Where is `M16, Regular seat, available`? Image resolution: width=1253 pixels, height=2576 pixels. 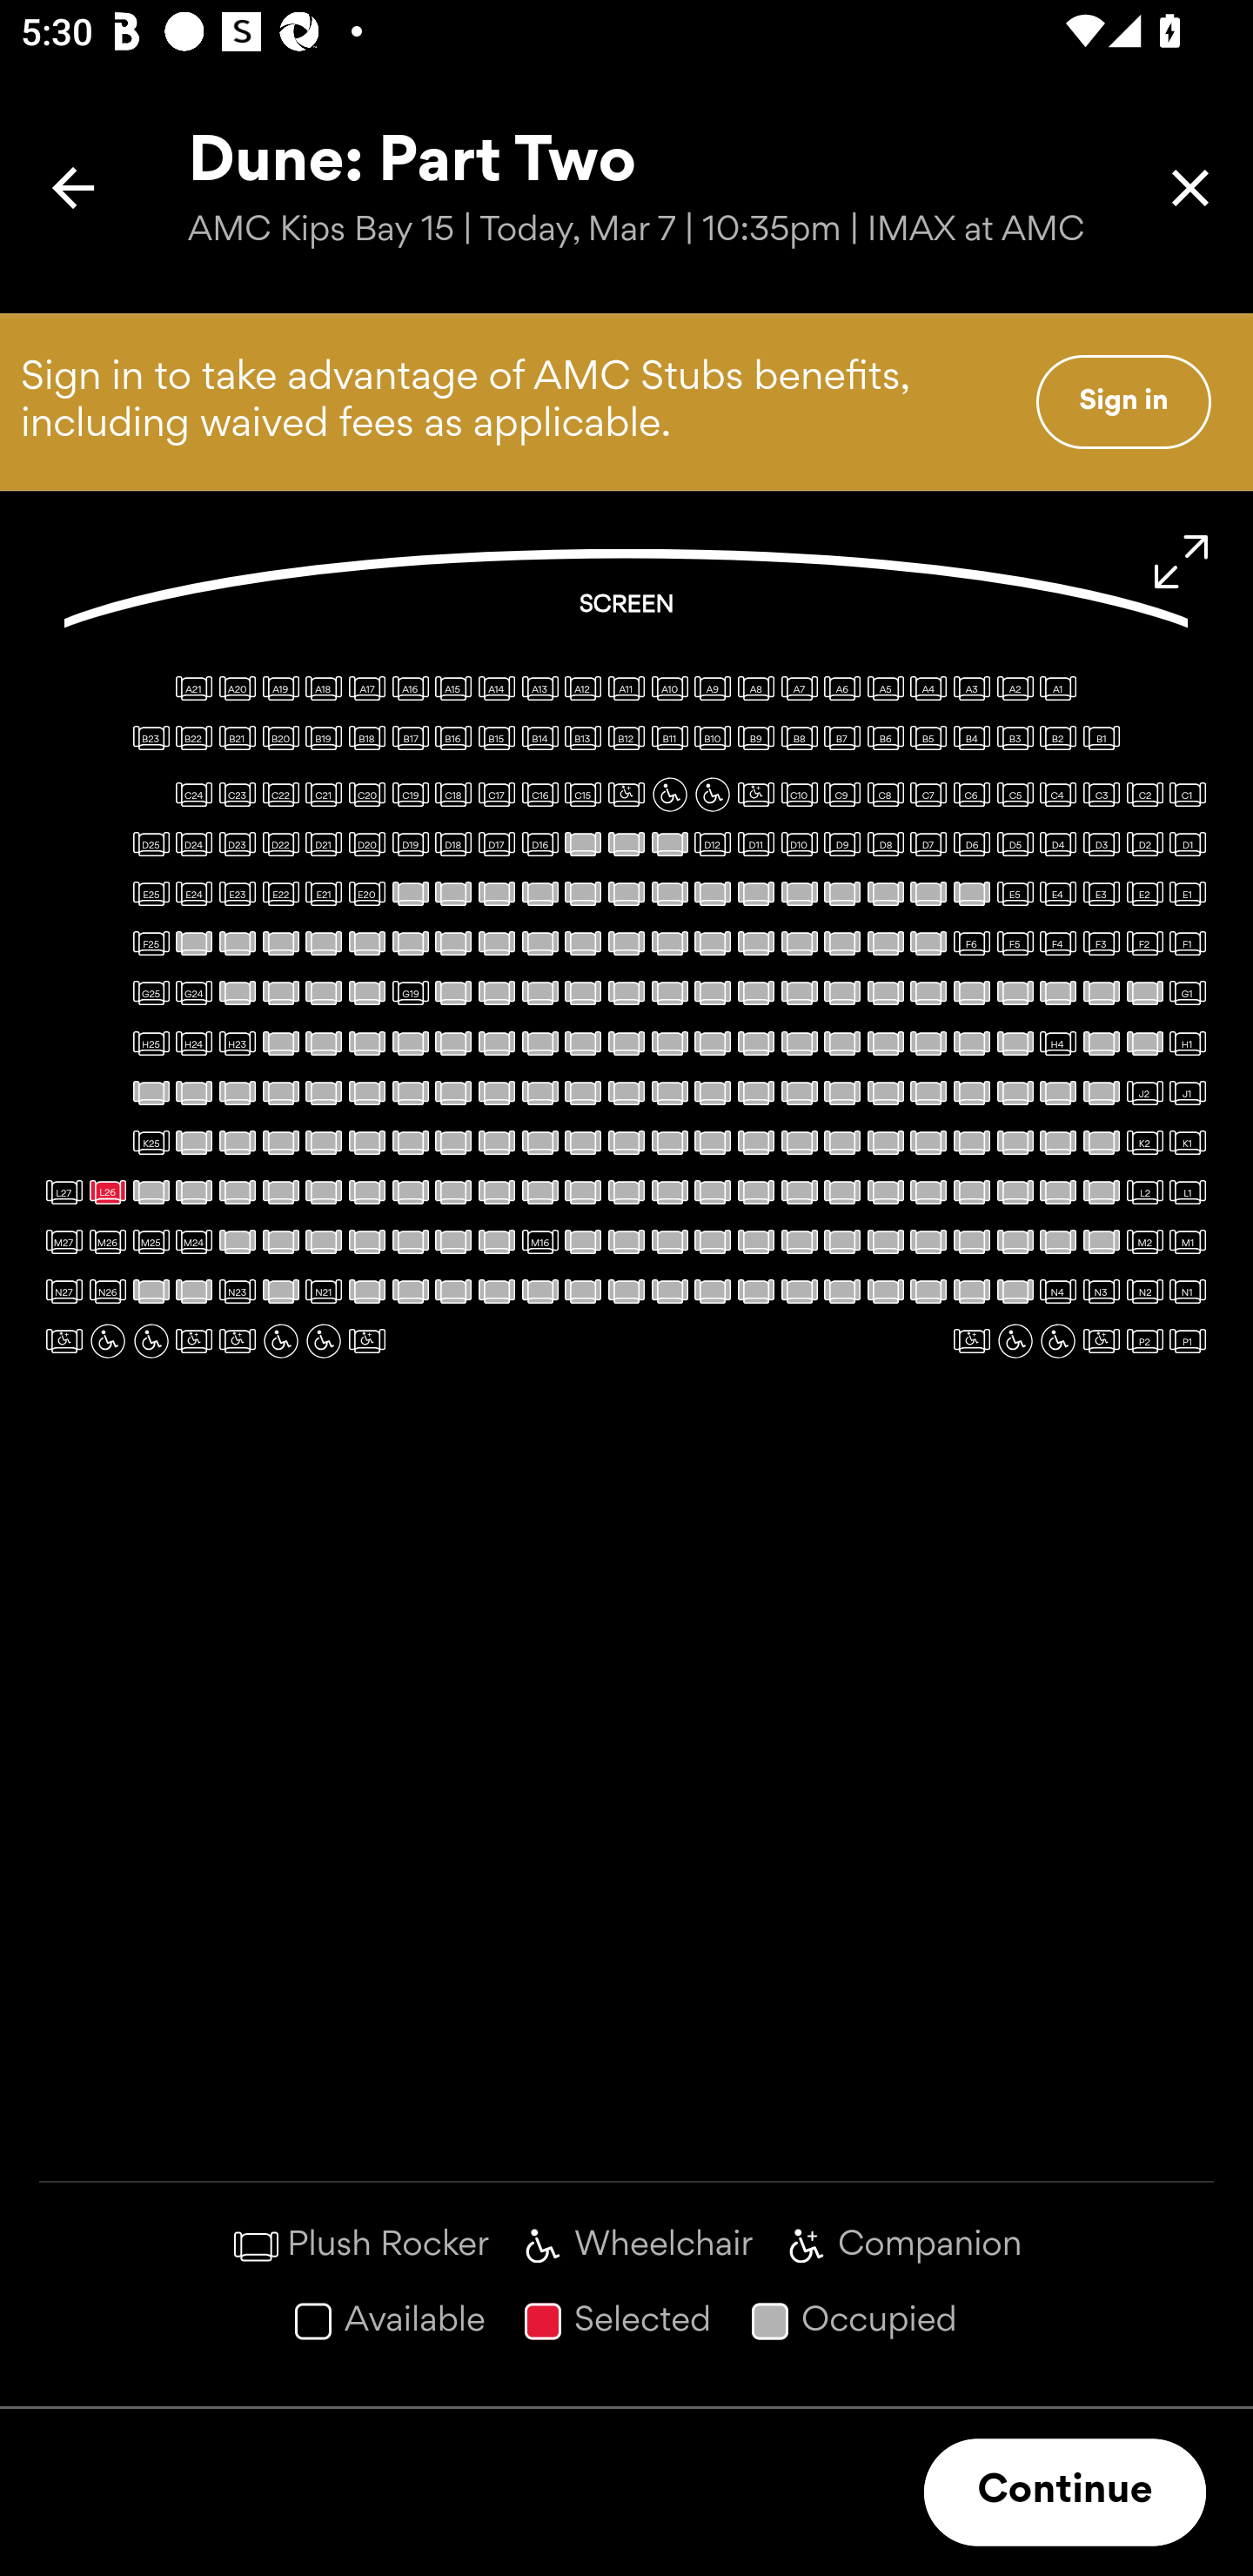 M16, Regular seat, available is located at coordinates (540, 1241).